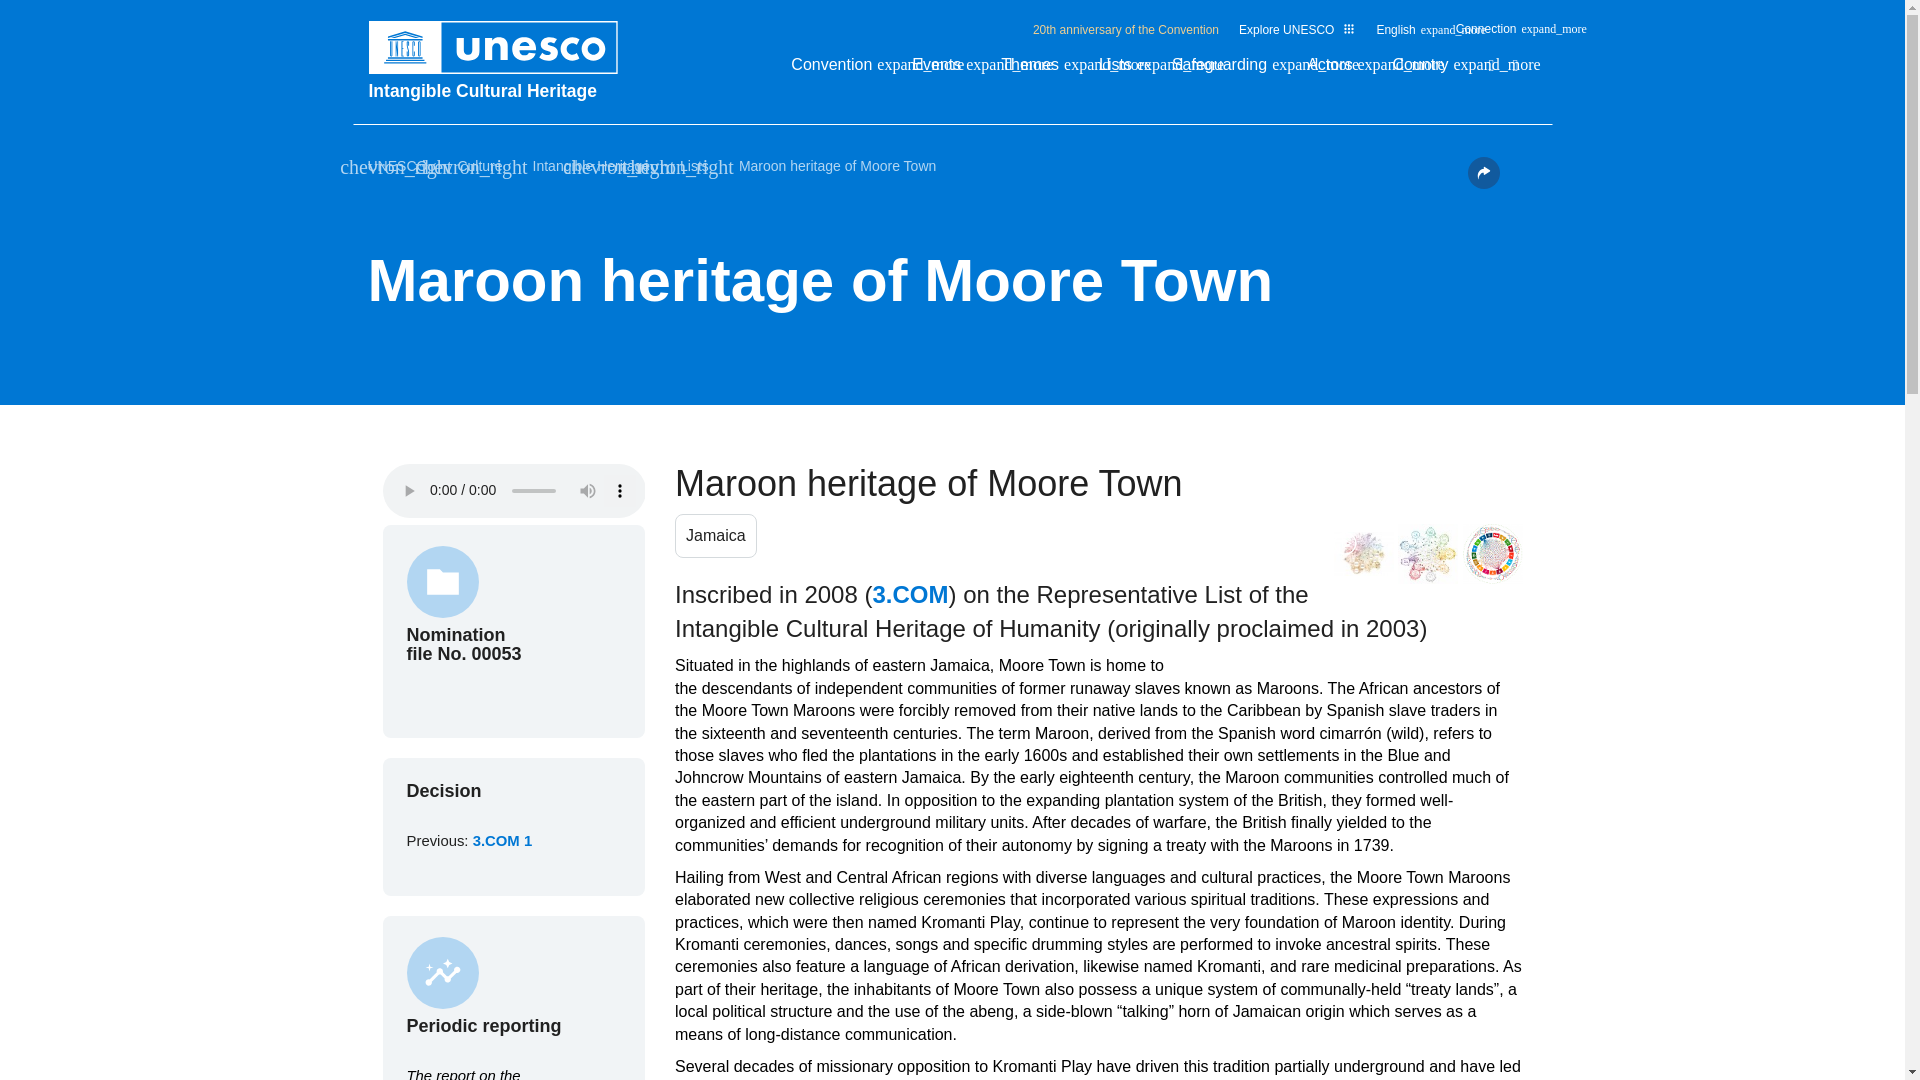 This screenshot has height=1080, width=1920. Describe the element at coordinates (1427, 554) in the screenshot. I see `See the links between this element and environment` at that location.